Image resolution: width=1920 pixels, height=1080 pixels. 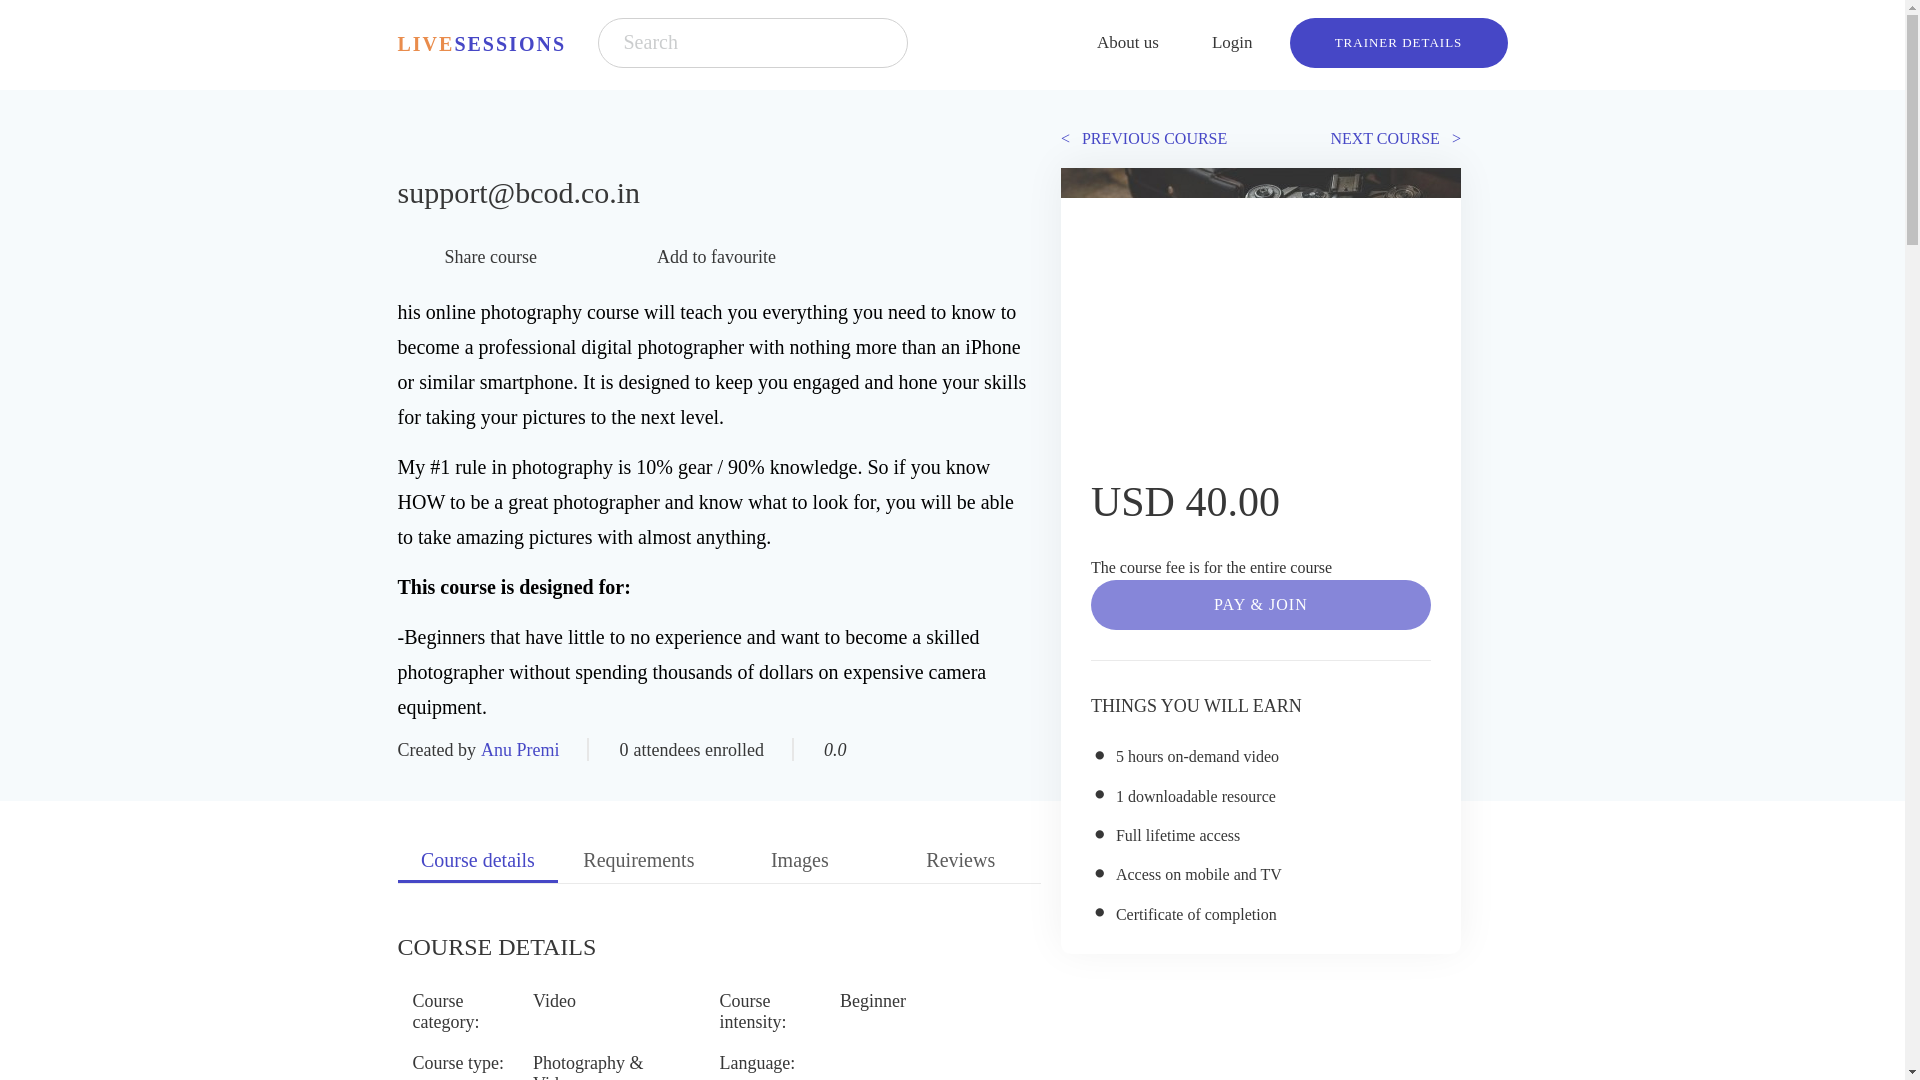 What do you see at coordinates (478, 862) in the screenshot?
I see `Course details` at bounding box center [478, 862].